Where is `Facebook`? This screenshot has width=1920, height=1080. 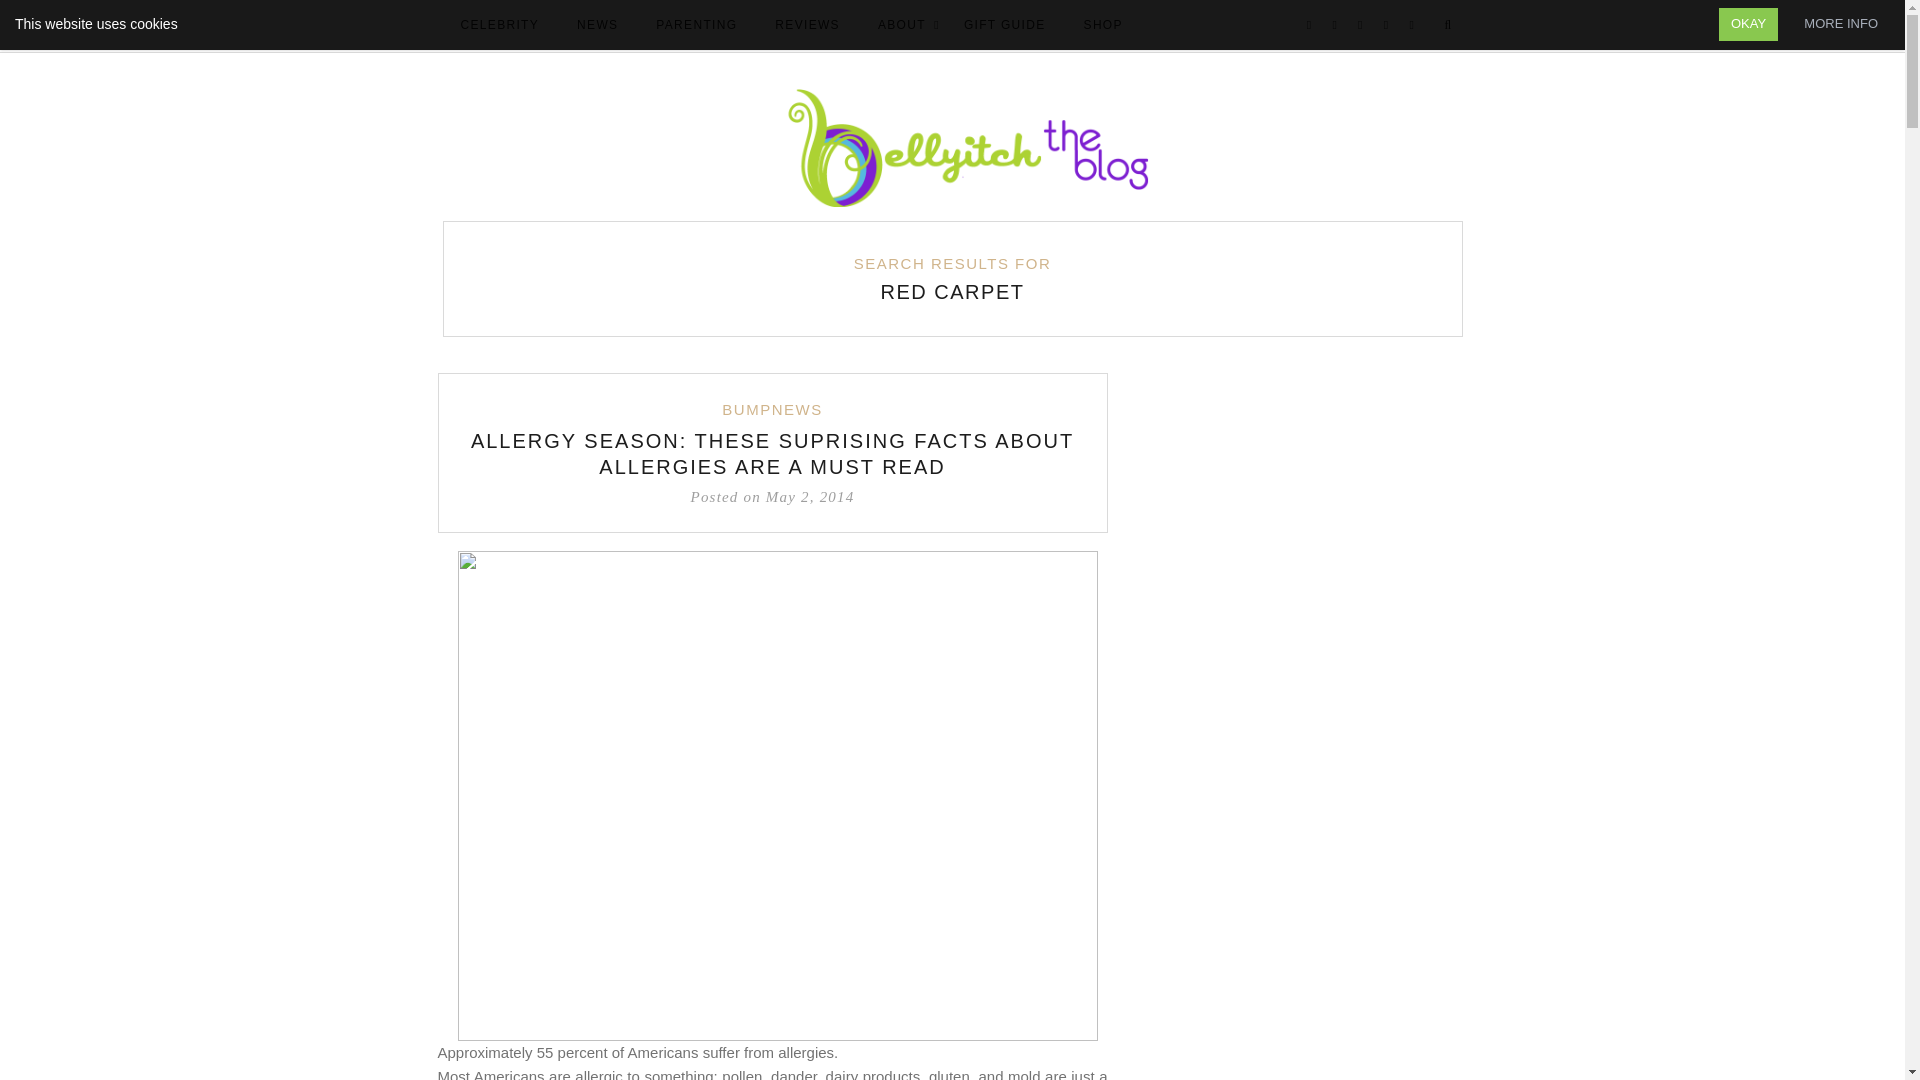 Facebook is located at coordinates (1310, 26).